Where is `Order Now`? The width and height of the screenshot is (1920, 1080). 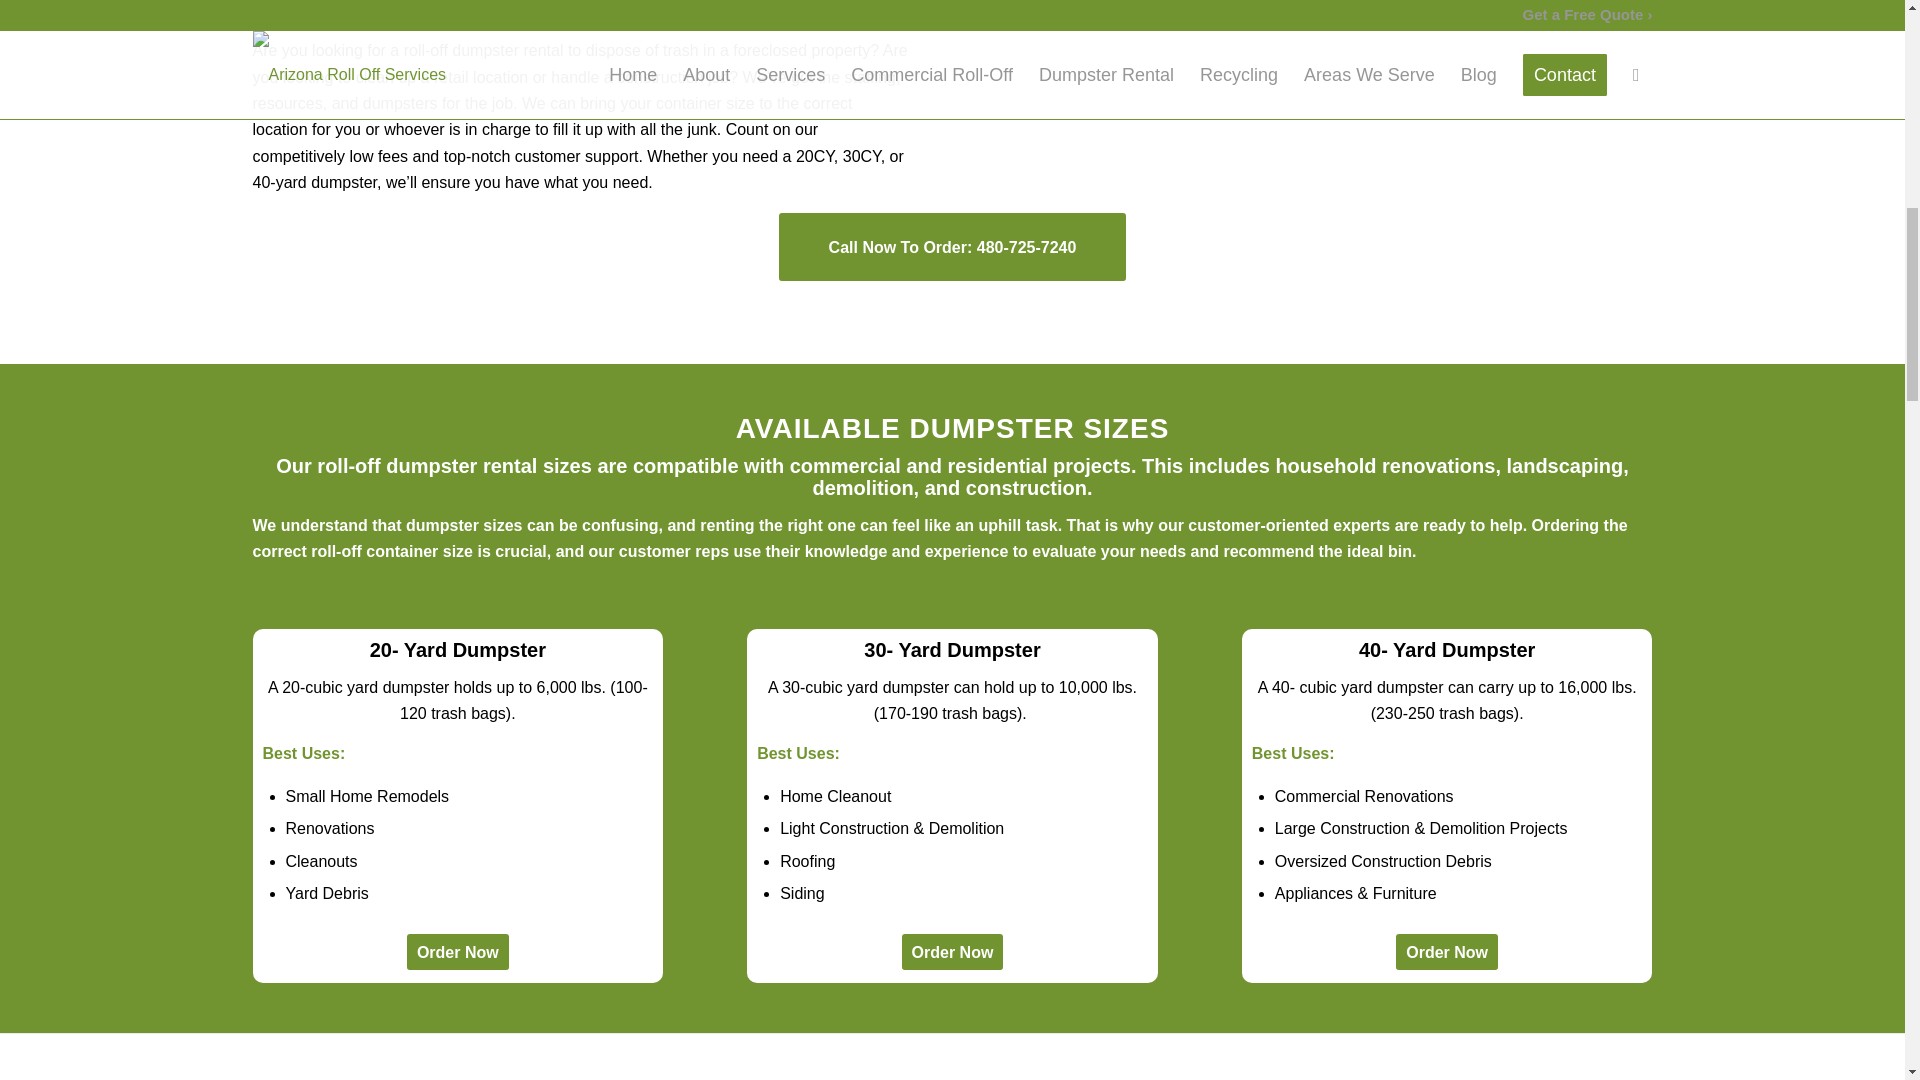
Order Now is located at coordinates (458, 952).